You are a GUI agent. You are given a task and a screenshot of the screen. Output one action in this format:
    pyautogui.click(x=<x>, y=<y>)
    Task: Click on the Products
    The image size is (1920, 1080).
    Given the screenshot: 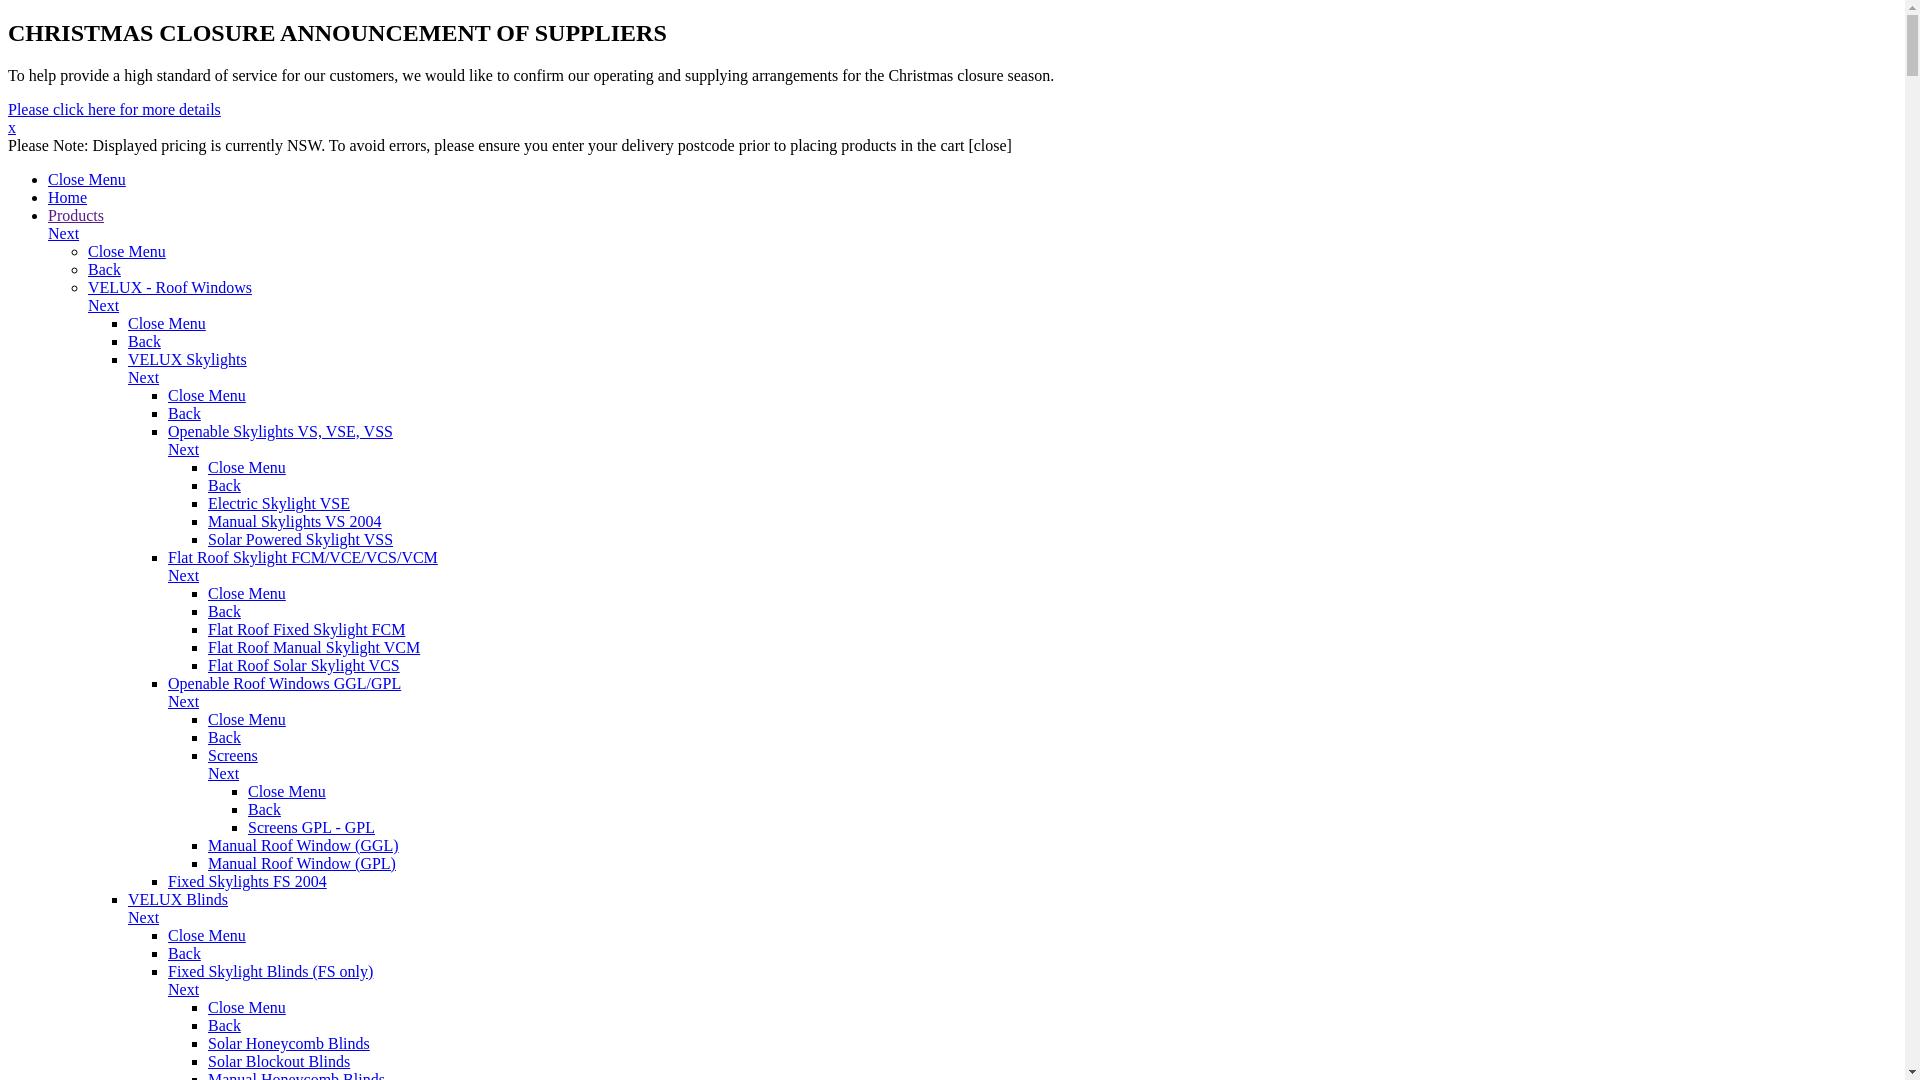 What is the action you would take?
    pyautogui.click(x=76, y=216)
    